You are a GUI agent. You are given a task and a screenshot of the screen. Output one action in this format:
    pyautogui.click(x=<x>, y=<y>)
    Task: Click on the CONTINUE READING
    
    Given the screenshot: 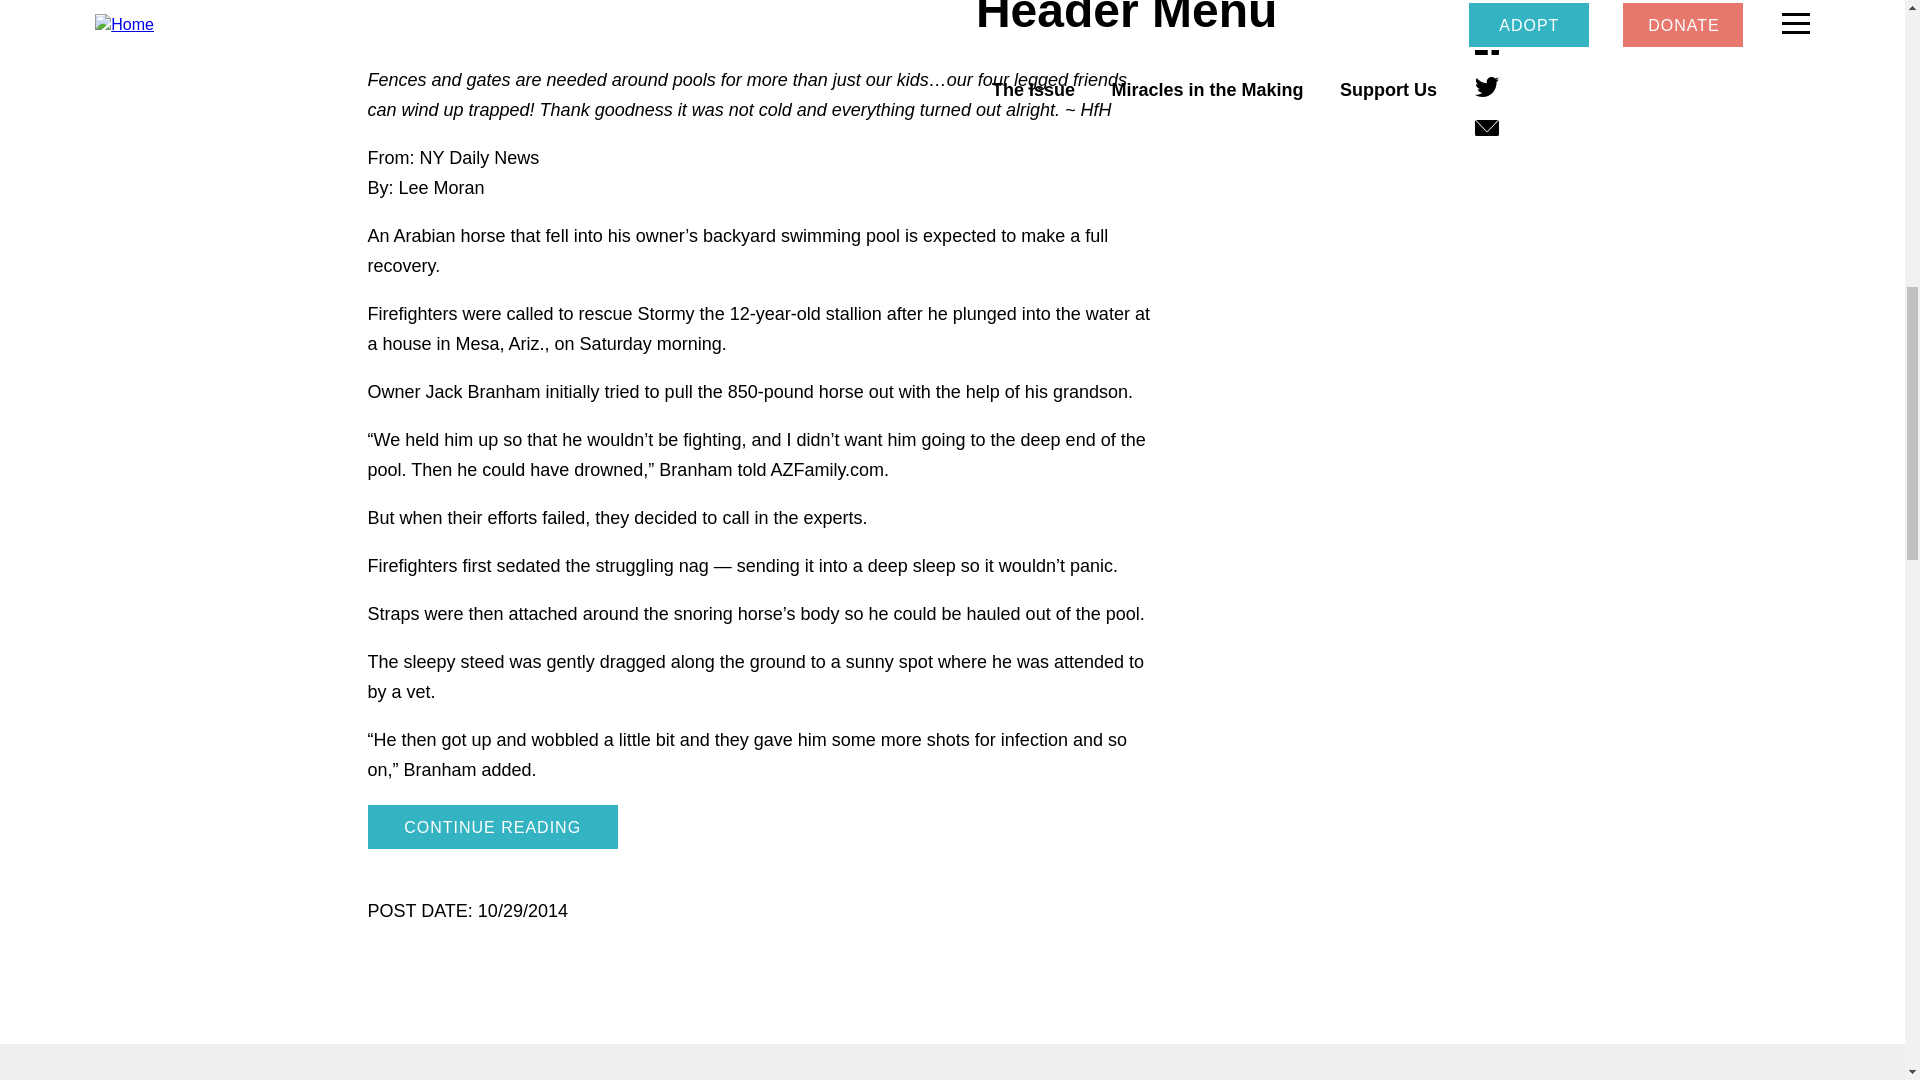 What is the action you would take?
    pyautogui.click(x=493, y=826)
    